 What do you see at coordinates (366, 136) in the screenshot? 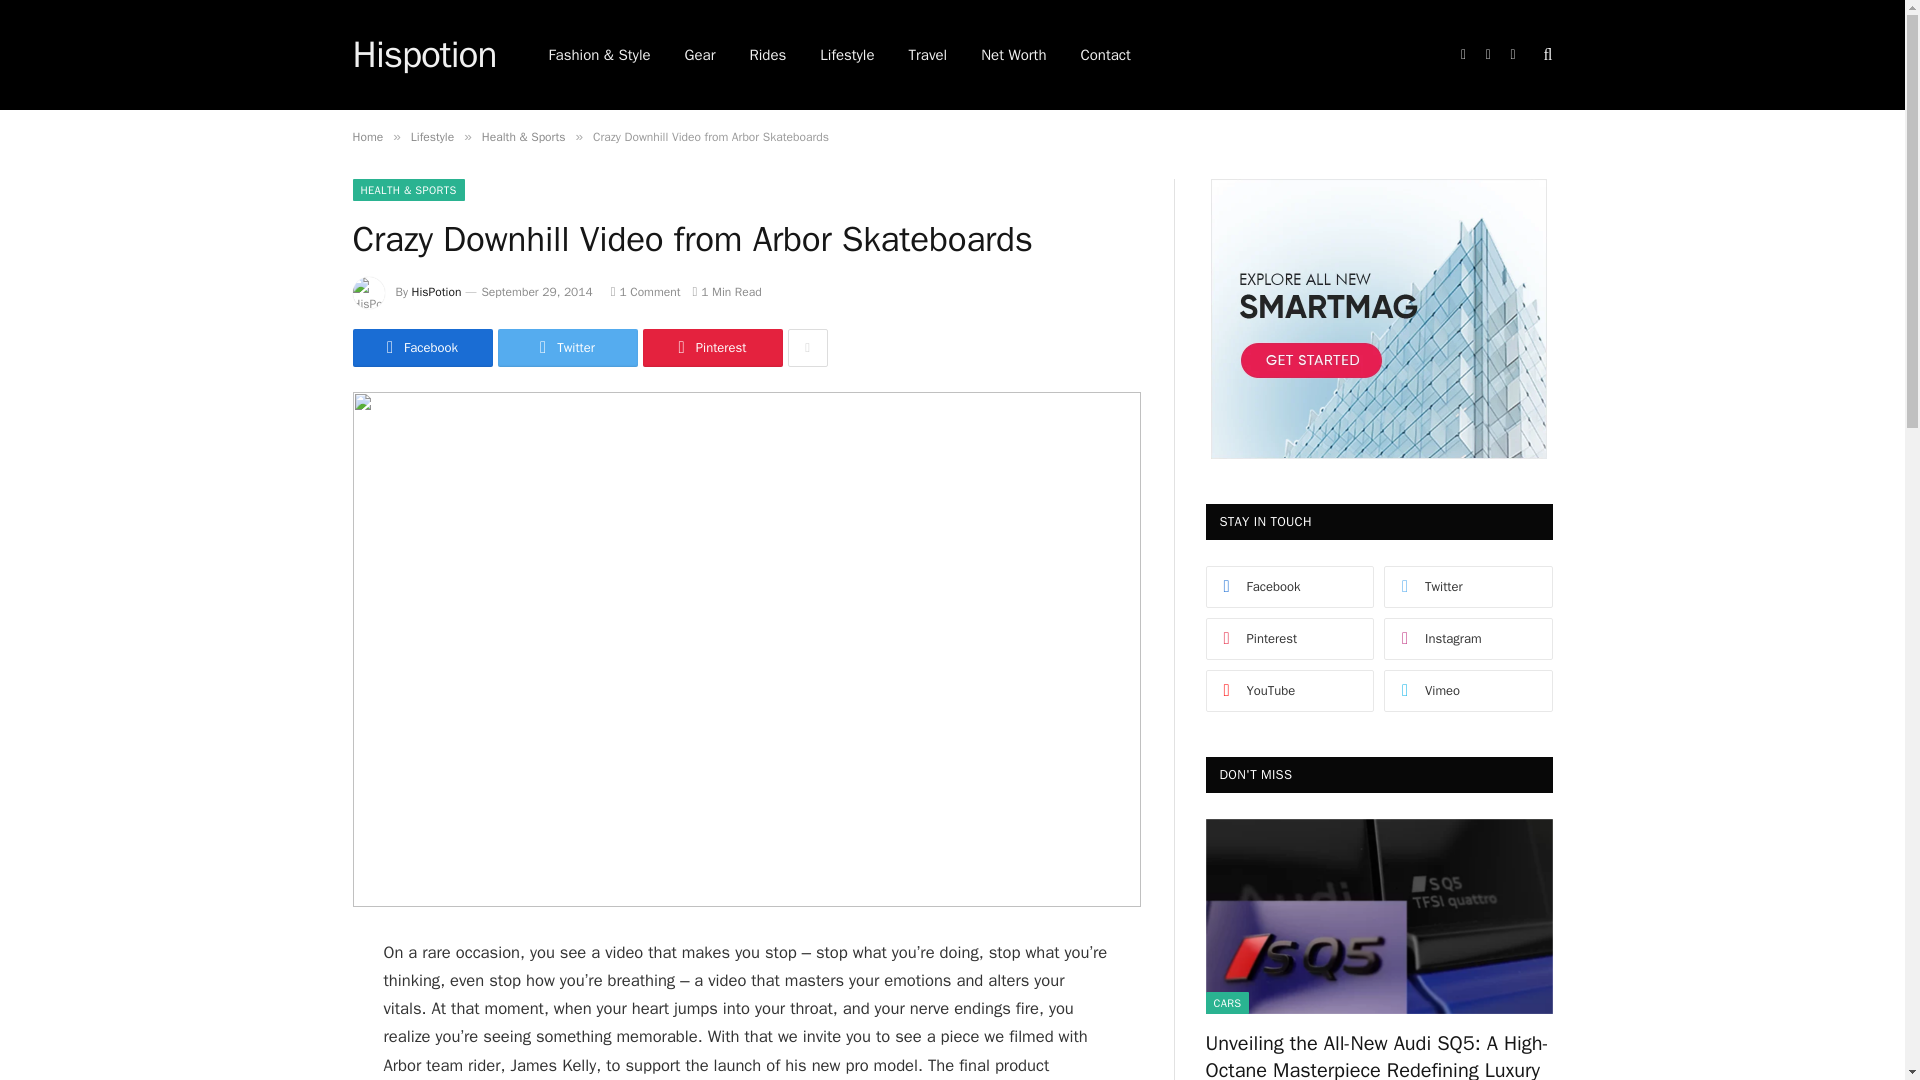
I see `Home` at bounding box center [366, 136].